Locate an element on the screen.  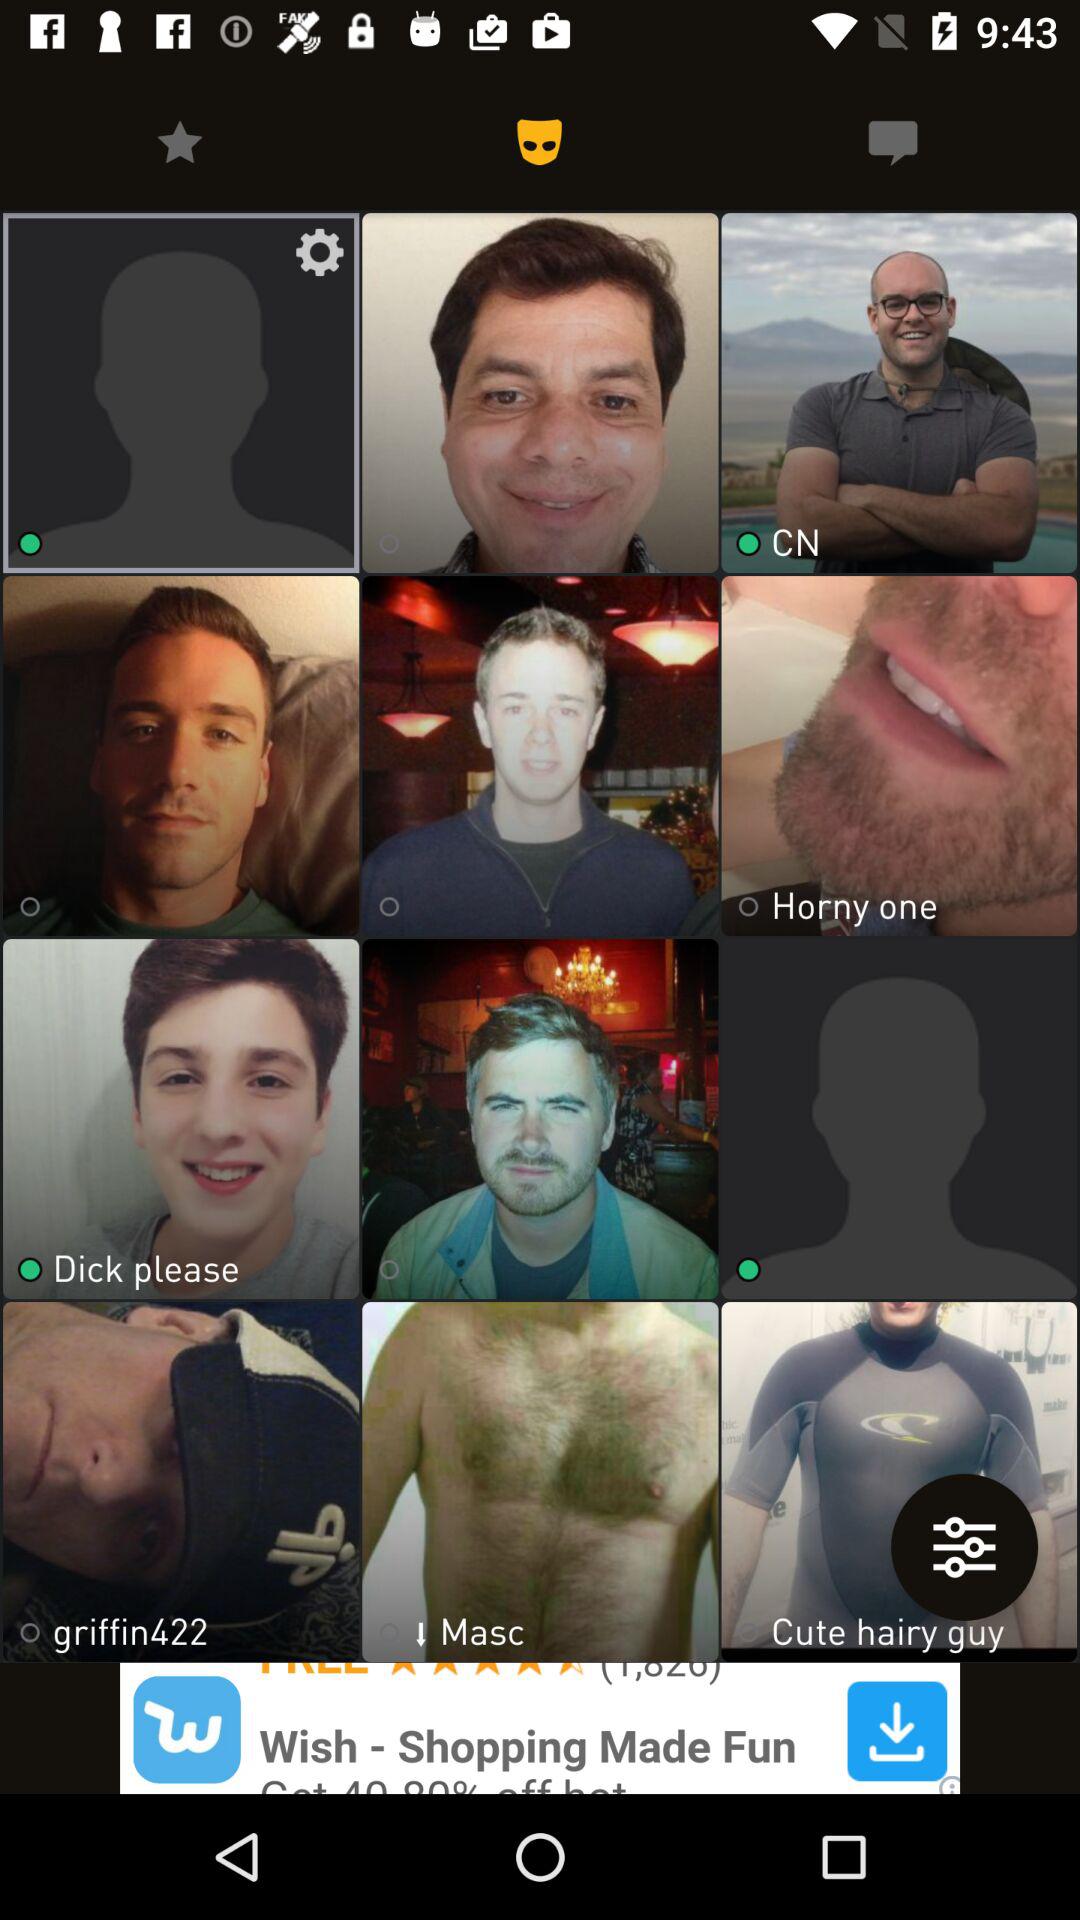
advertising is located at coordinates (540, 1728).